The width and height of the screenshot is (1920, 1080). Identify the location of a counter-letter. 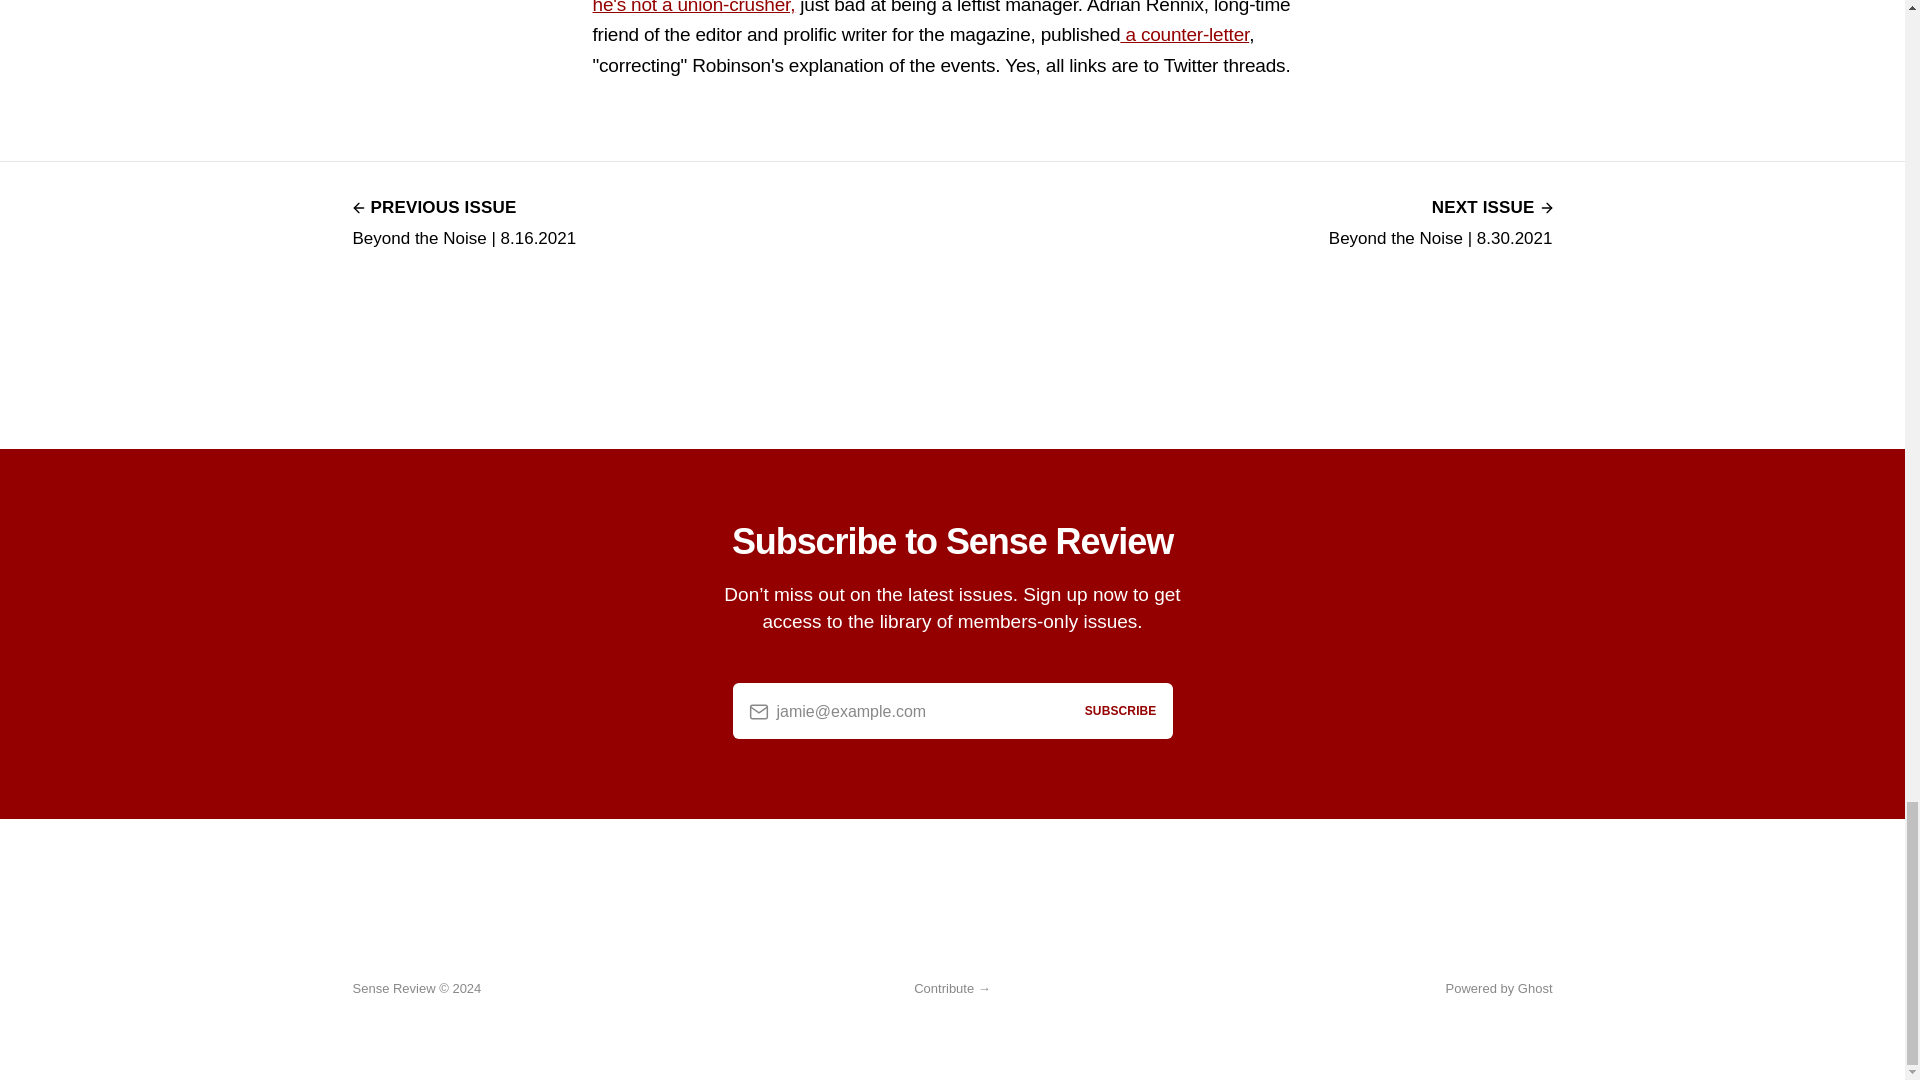
(1184, 34).